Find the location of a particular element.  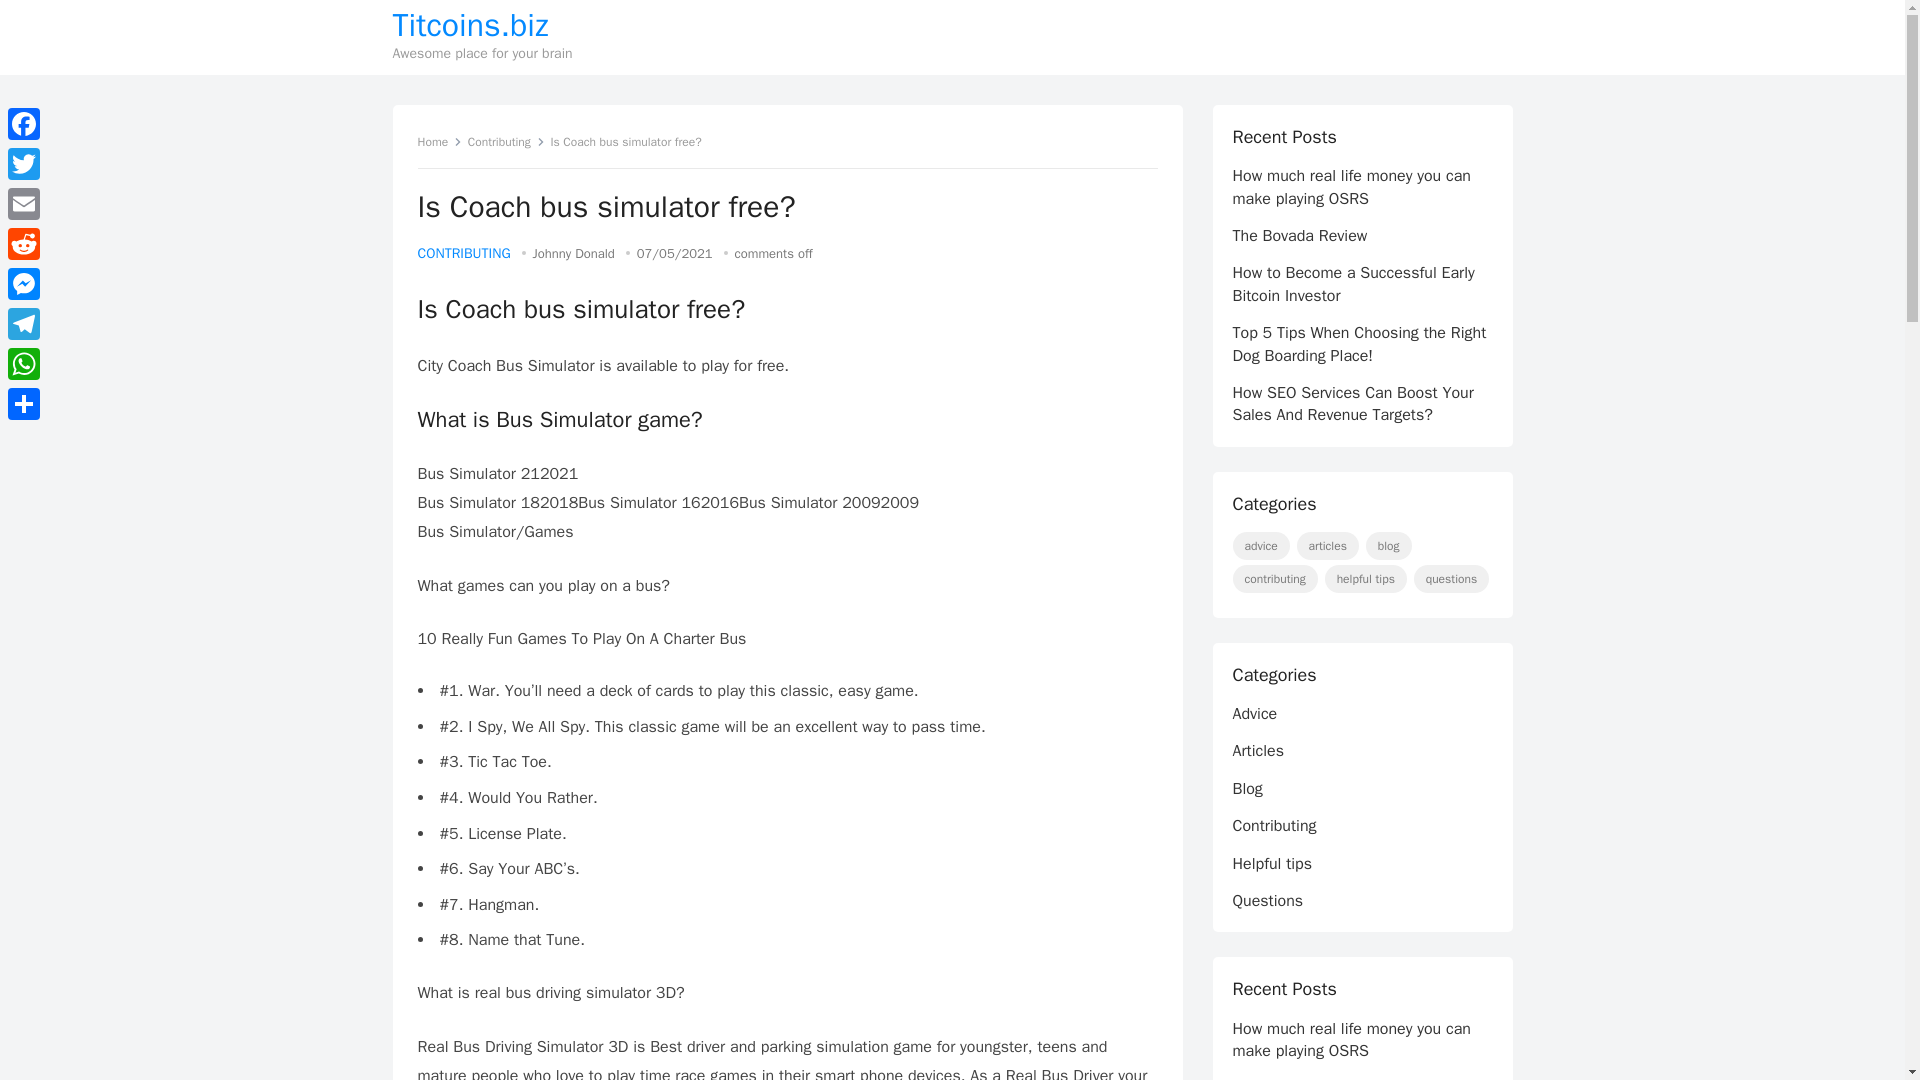

CONTRIBUTING is located at coordinates (464, 254).